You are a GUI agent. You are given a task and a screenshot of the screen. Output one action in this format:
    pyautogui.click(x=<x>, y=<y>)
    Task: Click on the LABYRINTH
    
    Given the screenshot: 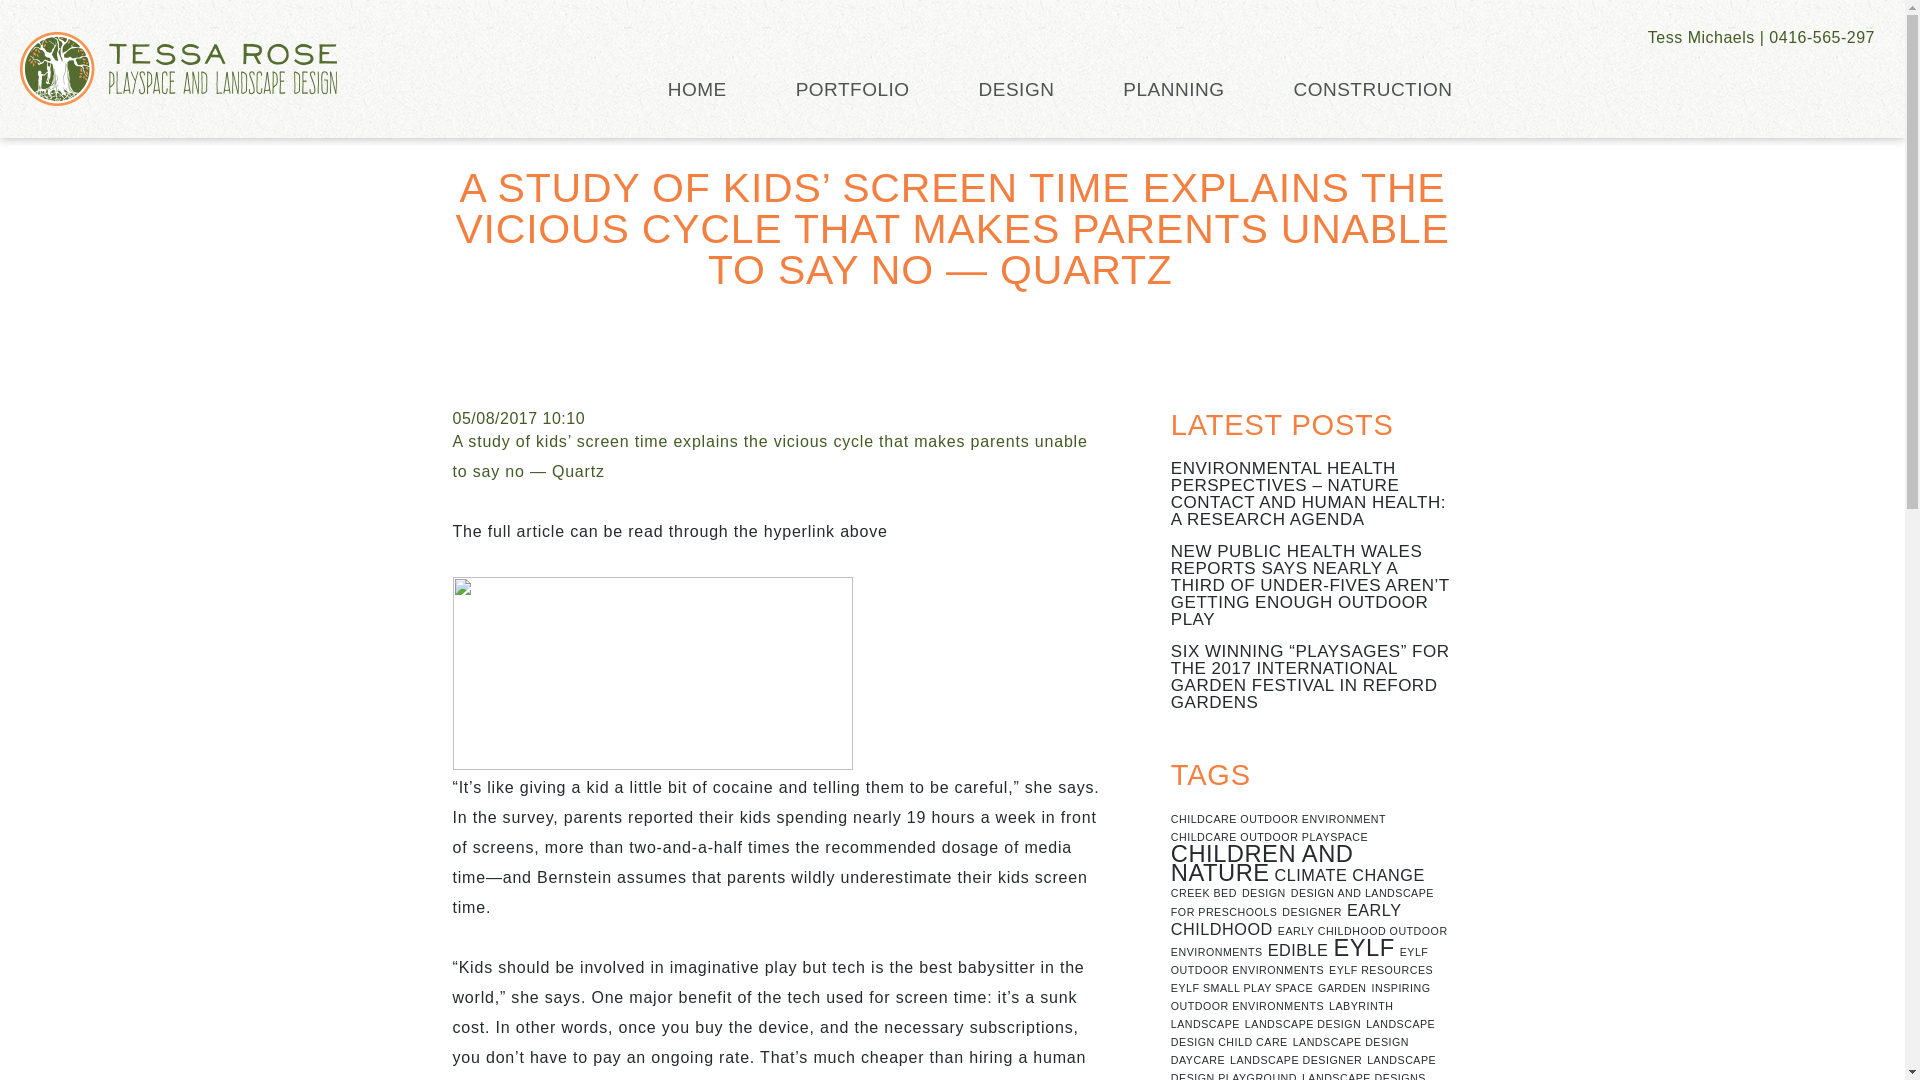 What is the action you would take?
    pyautogui.click(x=1360, y=1006)
    